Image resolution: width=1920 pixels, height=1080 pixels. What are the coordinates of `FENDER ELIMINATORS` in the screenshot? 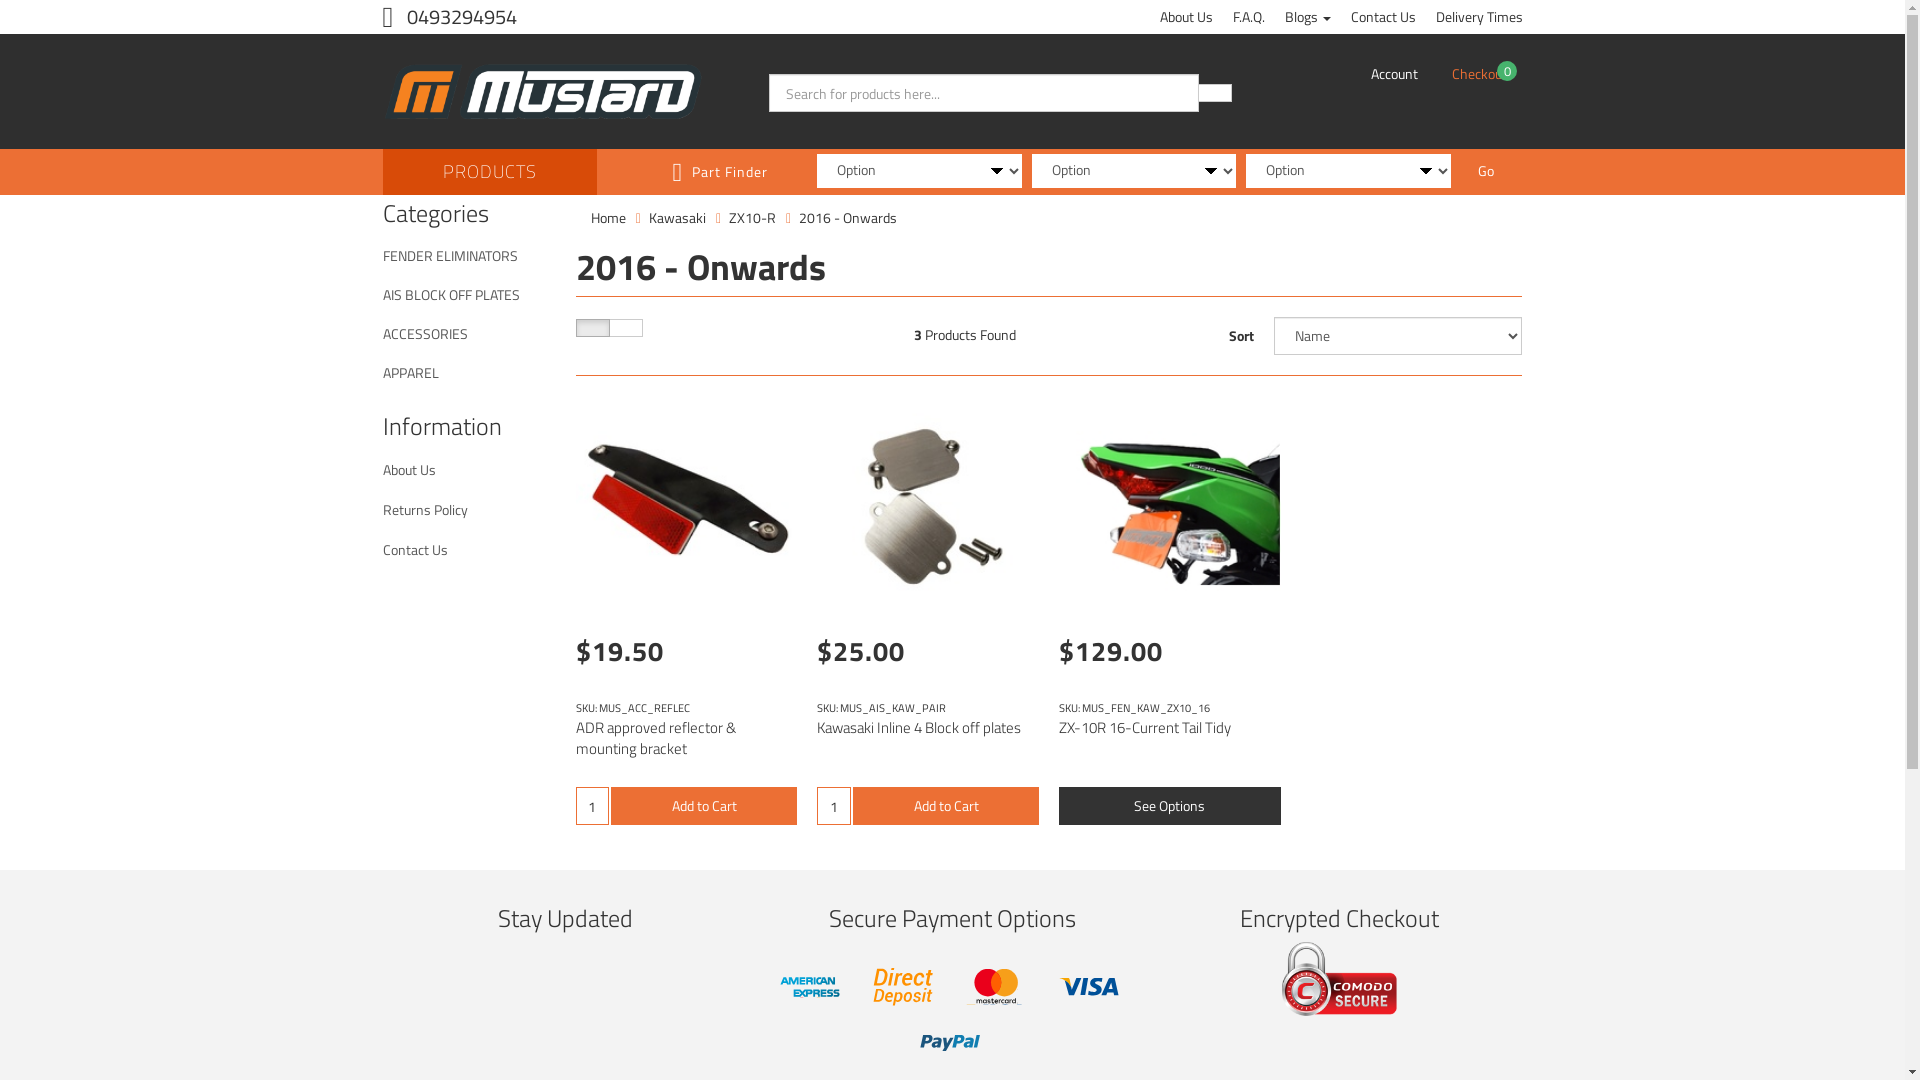 It's located at (468, 256).